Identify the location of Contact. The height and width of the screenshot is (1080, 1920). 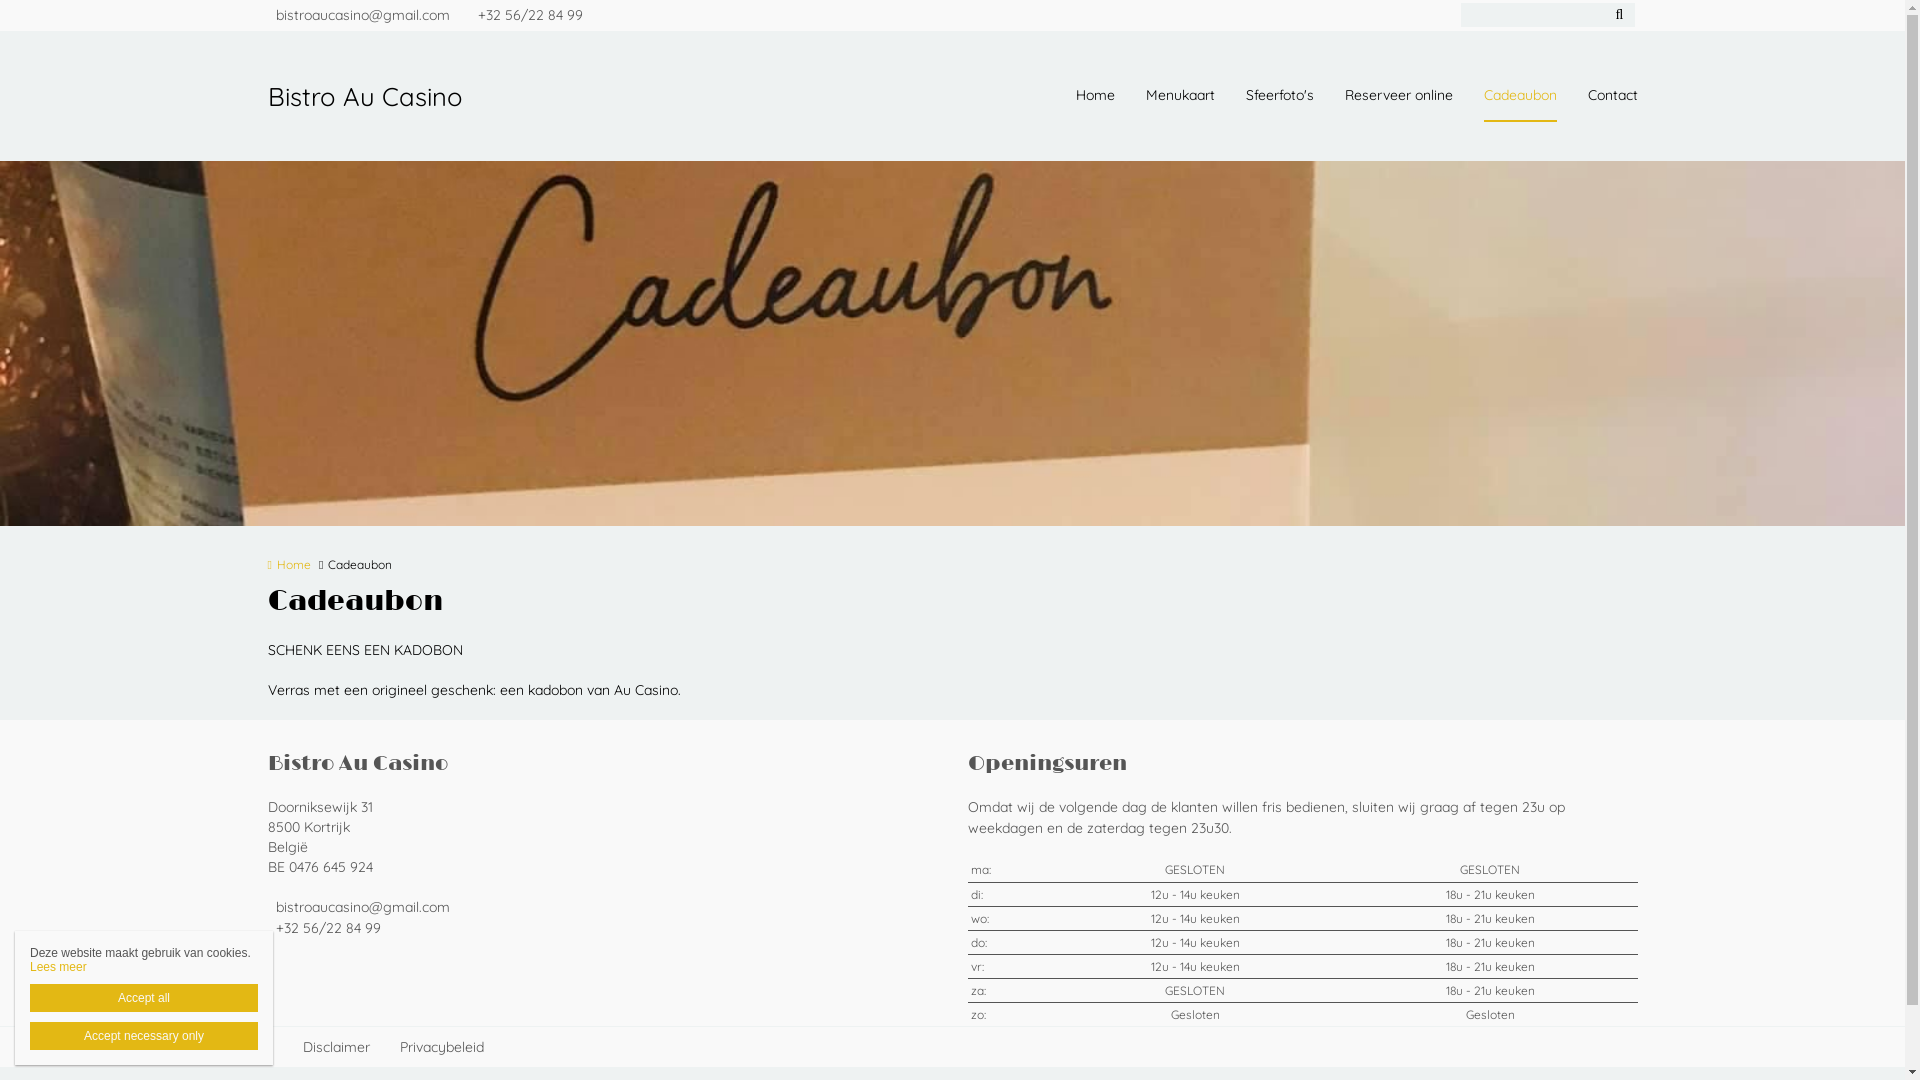
(1613, 96).